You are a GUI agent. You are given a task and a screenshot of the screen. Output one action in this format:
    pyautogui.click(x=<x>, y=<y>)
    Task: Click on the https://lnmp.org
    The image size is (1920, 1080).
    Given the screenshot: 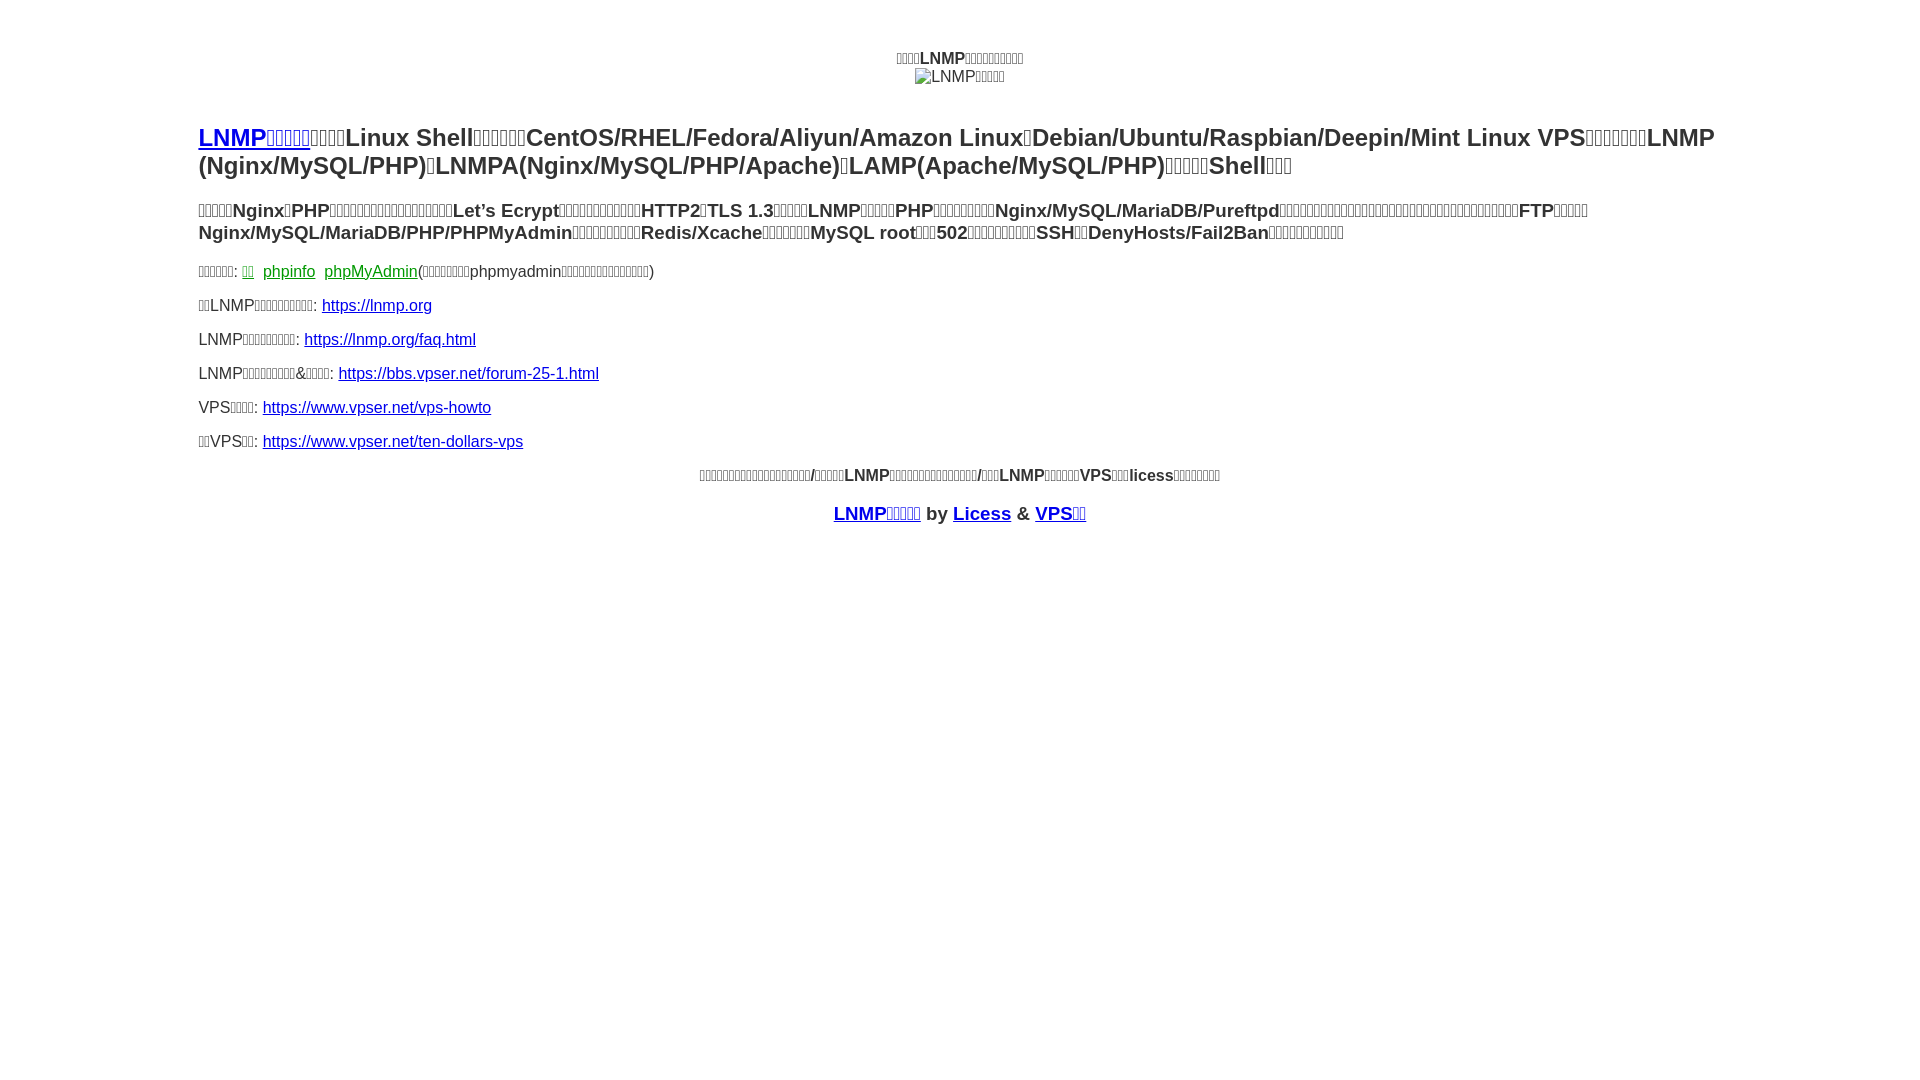 What is the action you would take?
    pyautogui.click(x=377, y=306)
    